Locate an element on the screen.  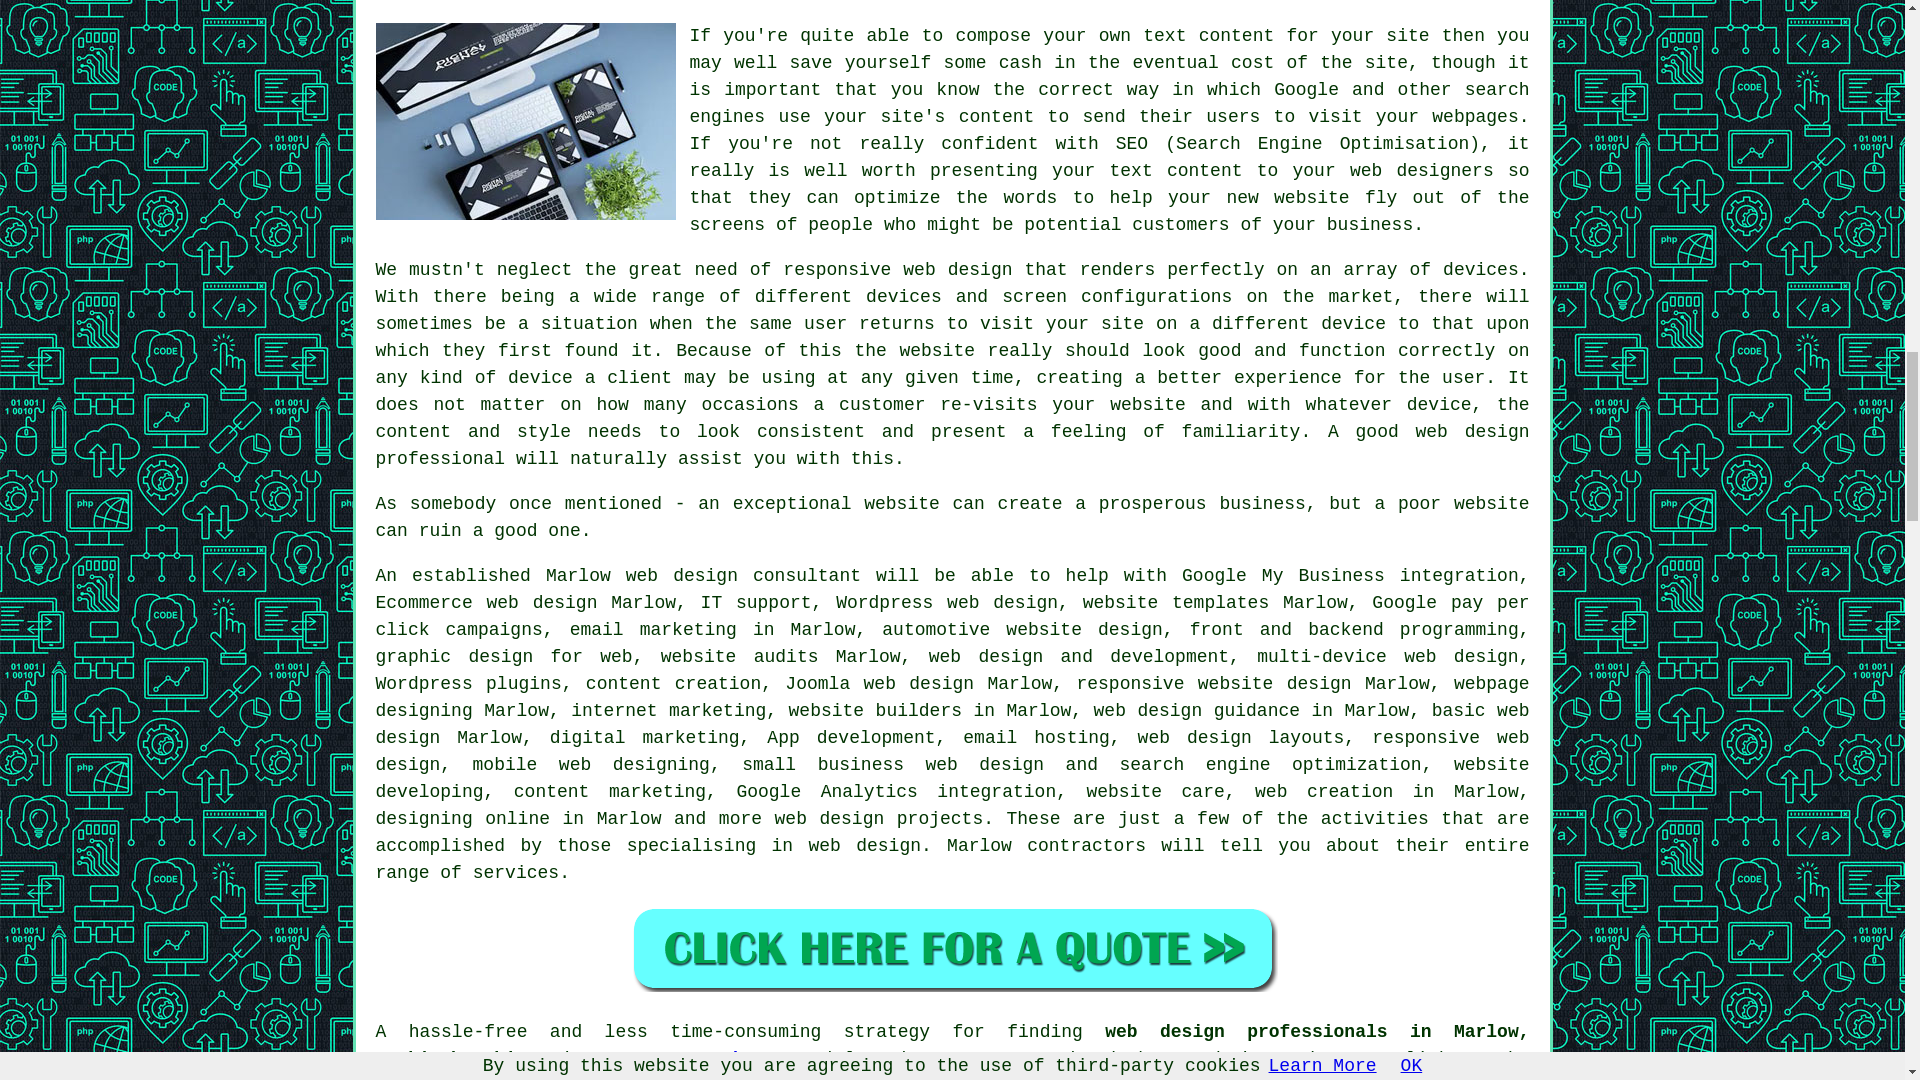
web design professionals in Marlow, Buckinghamshire is located at coordinates (953, 1045).